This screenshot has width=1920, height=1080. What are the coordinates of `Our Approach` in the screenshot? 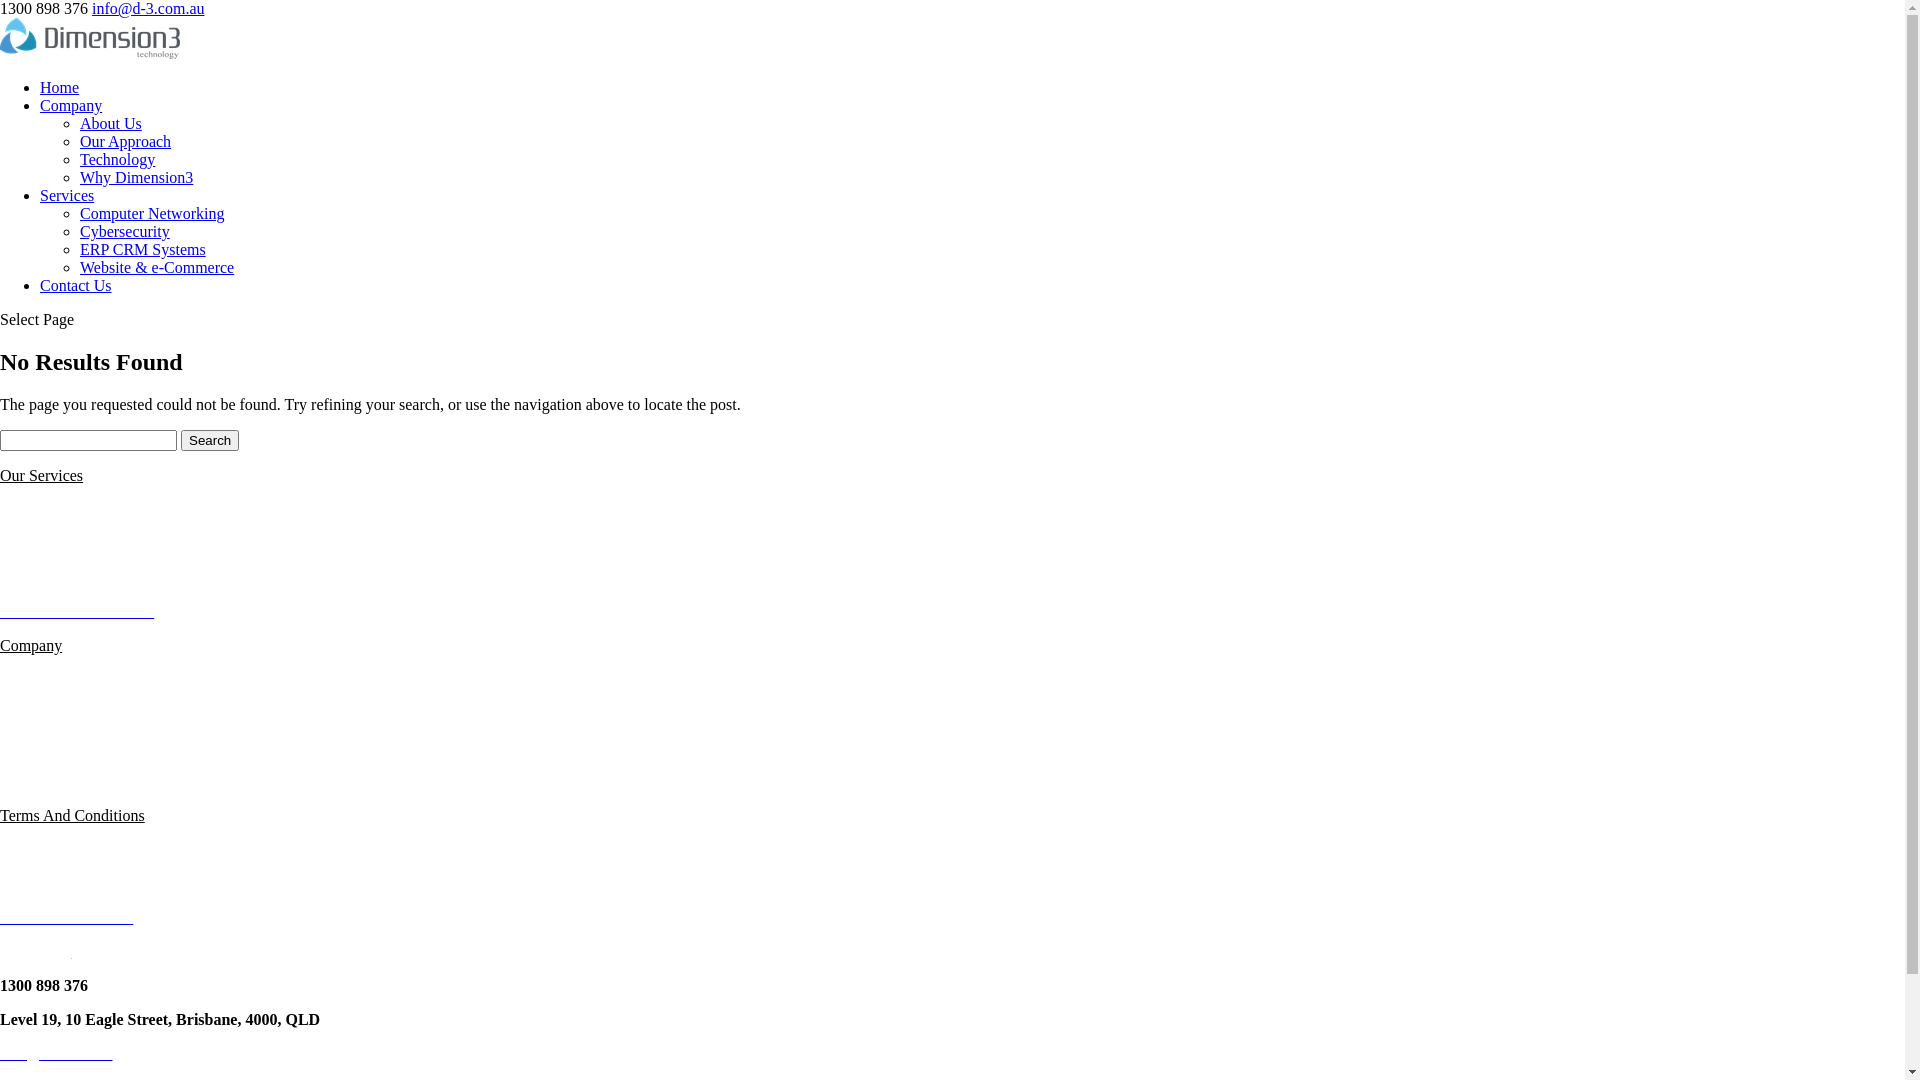 It's located at (46, 748).